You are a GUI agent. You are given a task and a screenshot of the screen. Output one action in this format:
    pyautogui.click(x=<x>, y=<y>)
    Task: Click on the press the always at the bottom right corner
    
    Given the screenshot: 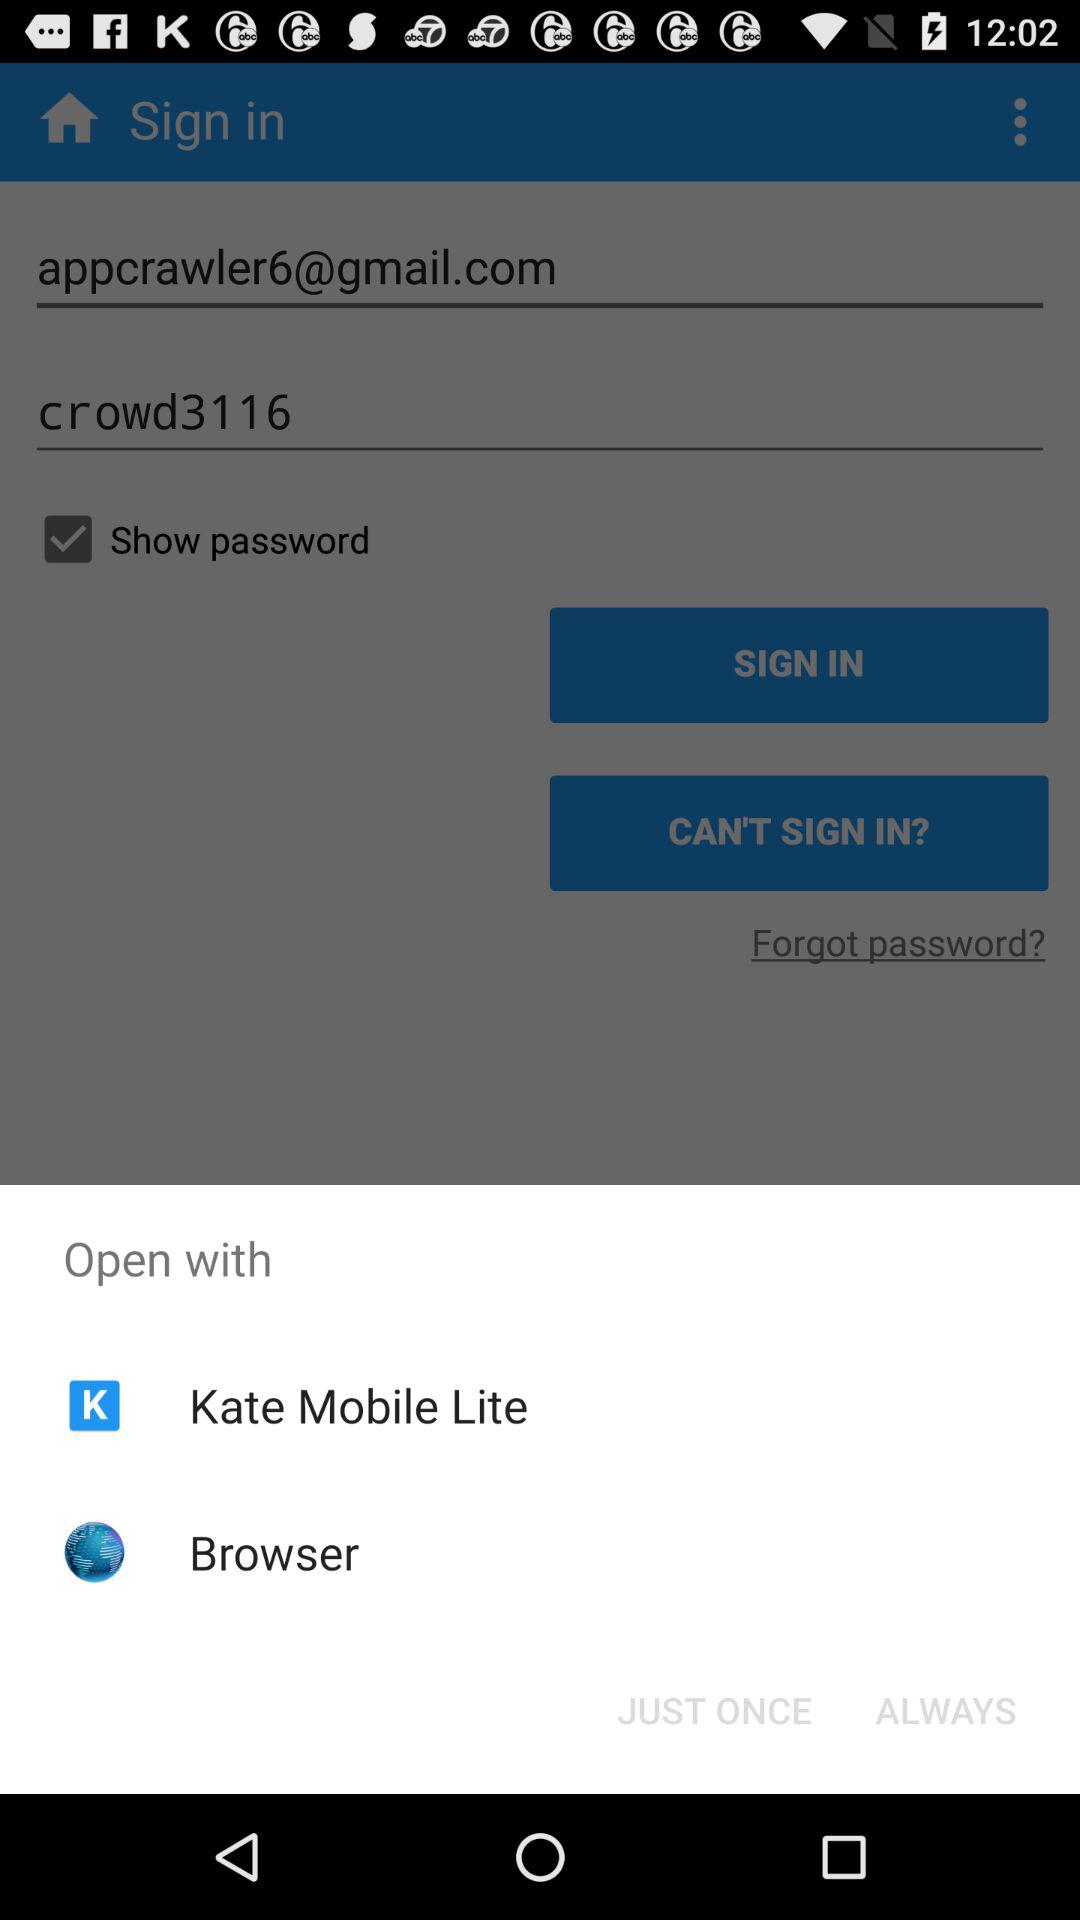 What is the action you would take?
    pyautogui.click(x=946, y=1710)
    